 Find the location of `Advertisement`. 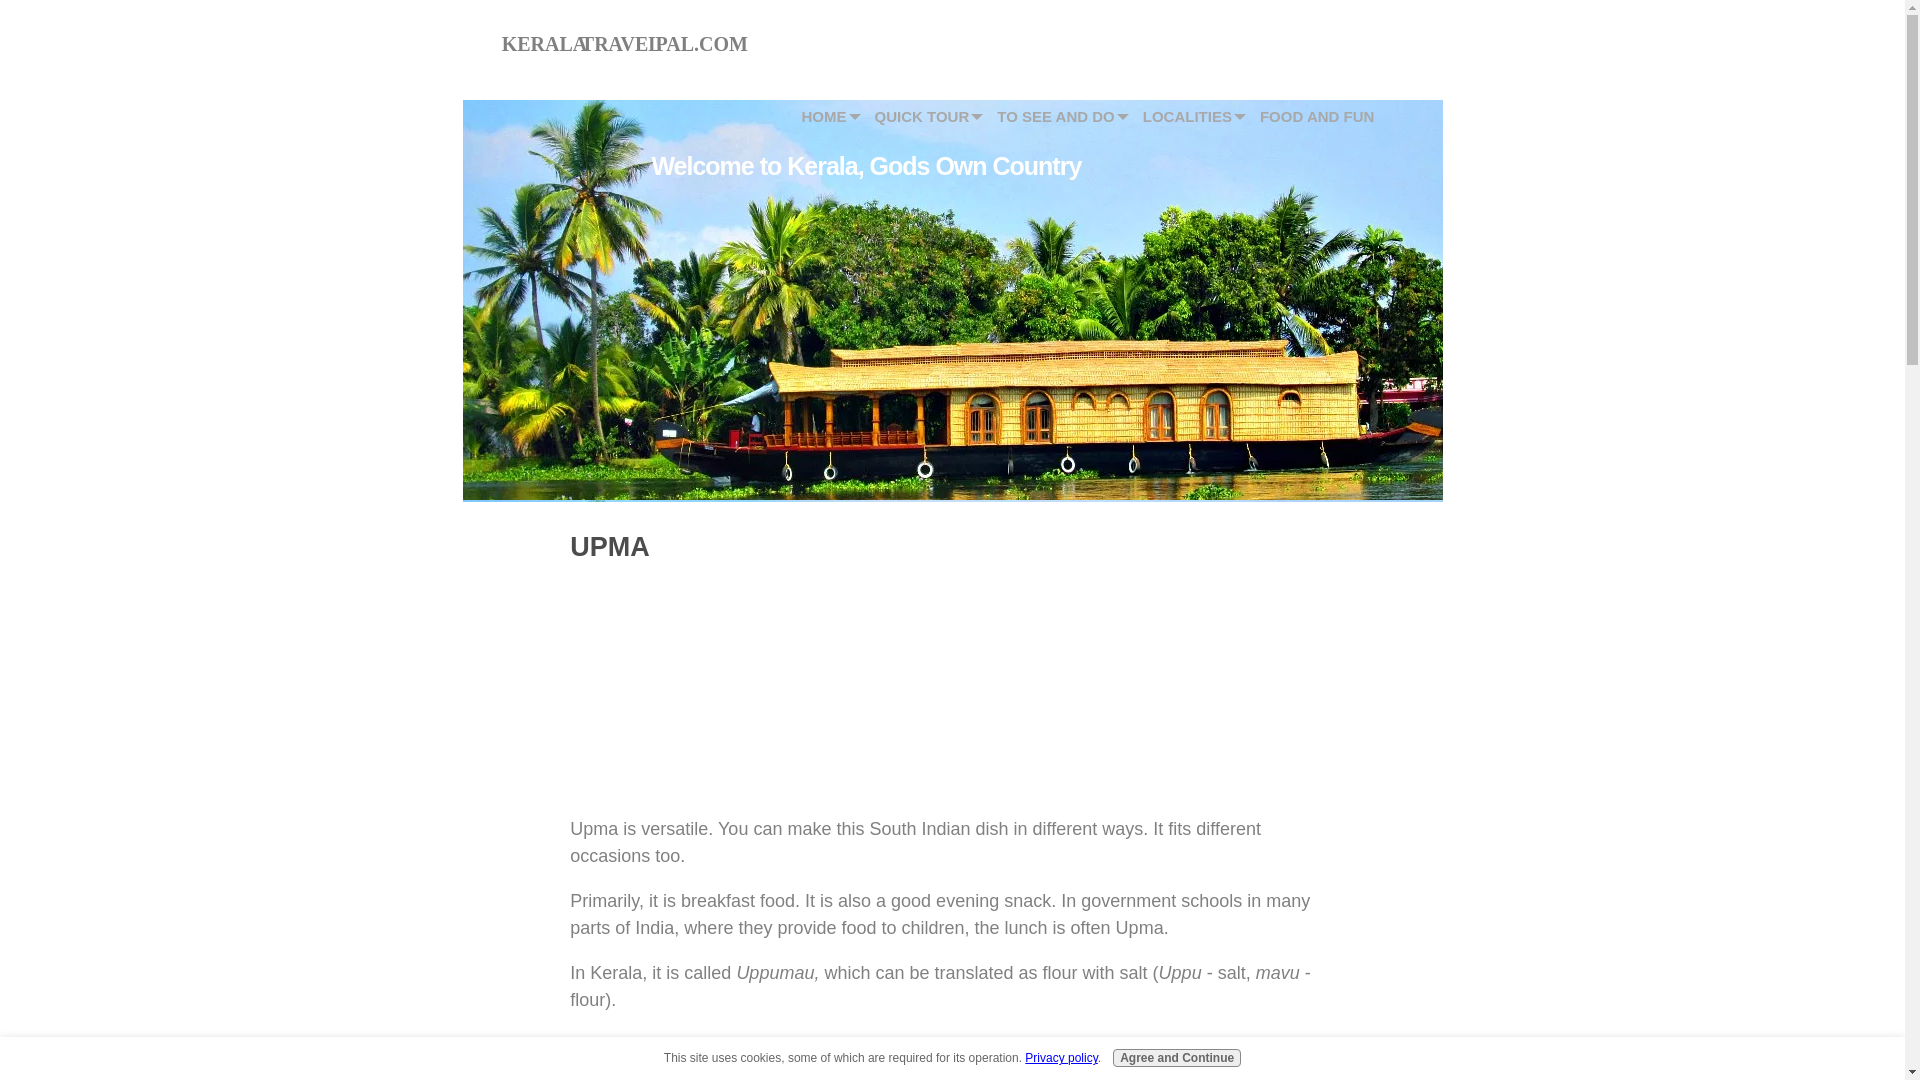

Advertisement is located at coordinates (670, 672).